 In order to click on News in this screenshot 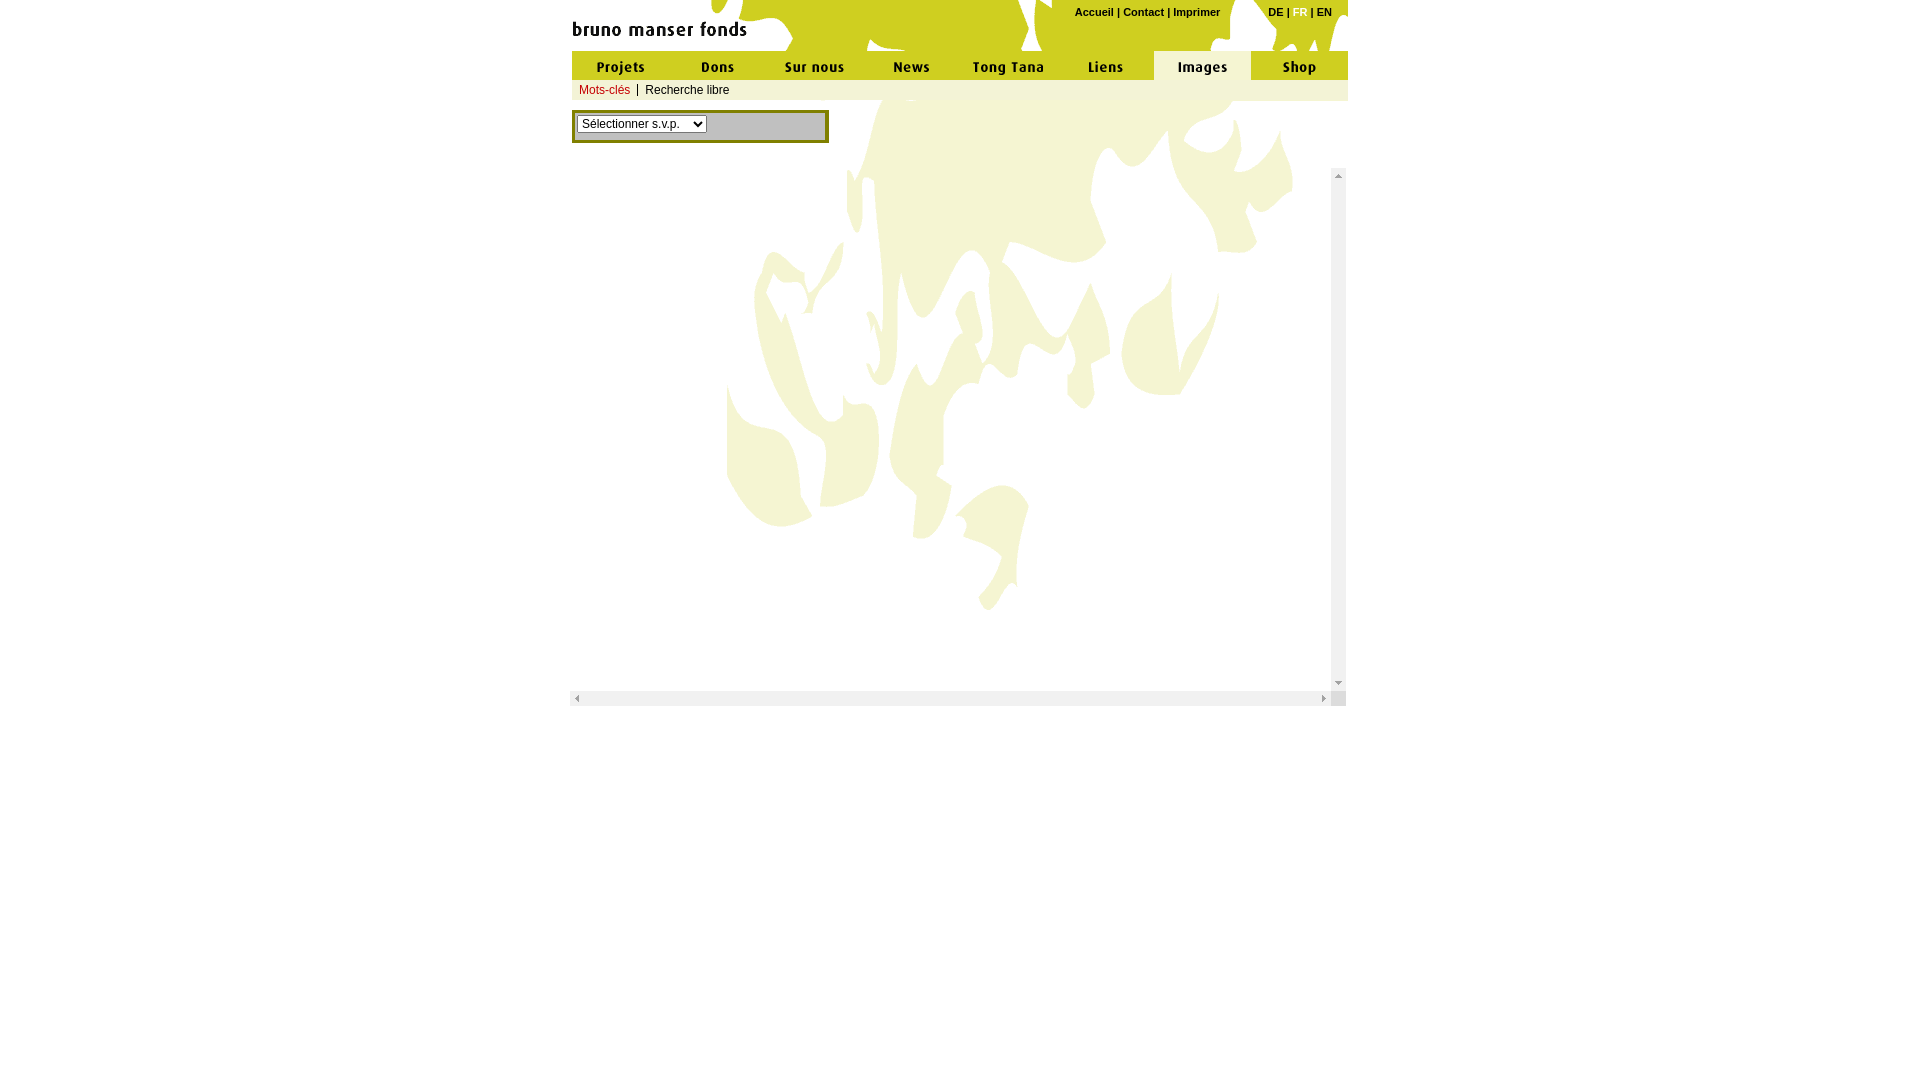, I will do `click(912, 66)`.